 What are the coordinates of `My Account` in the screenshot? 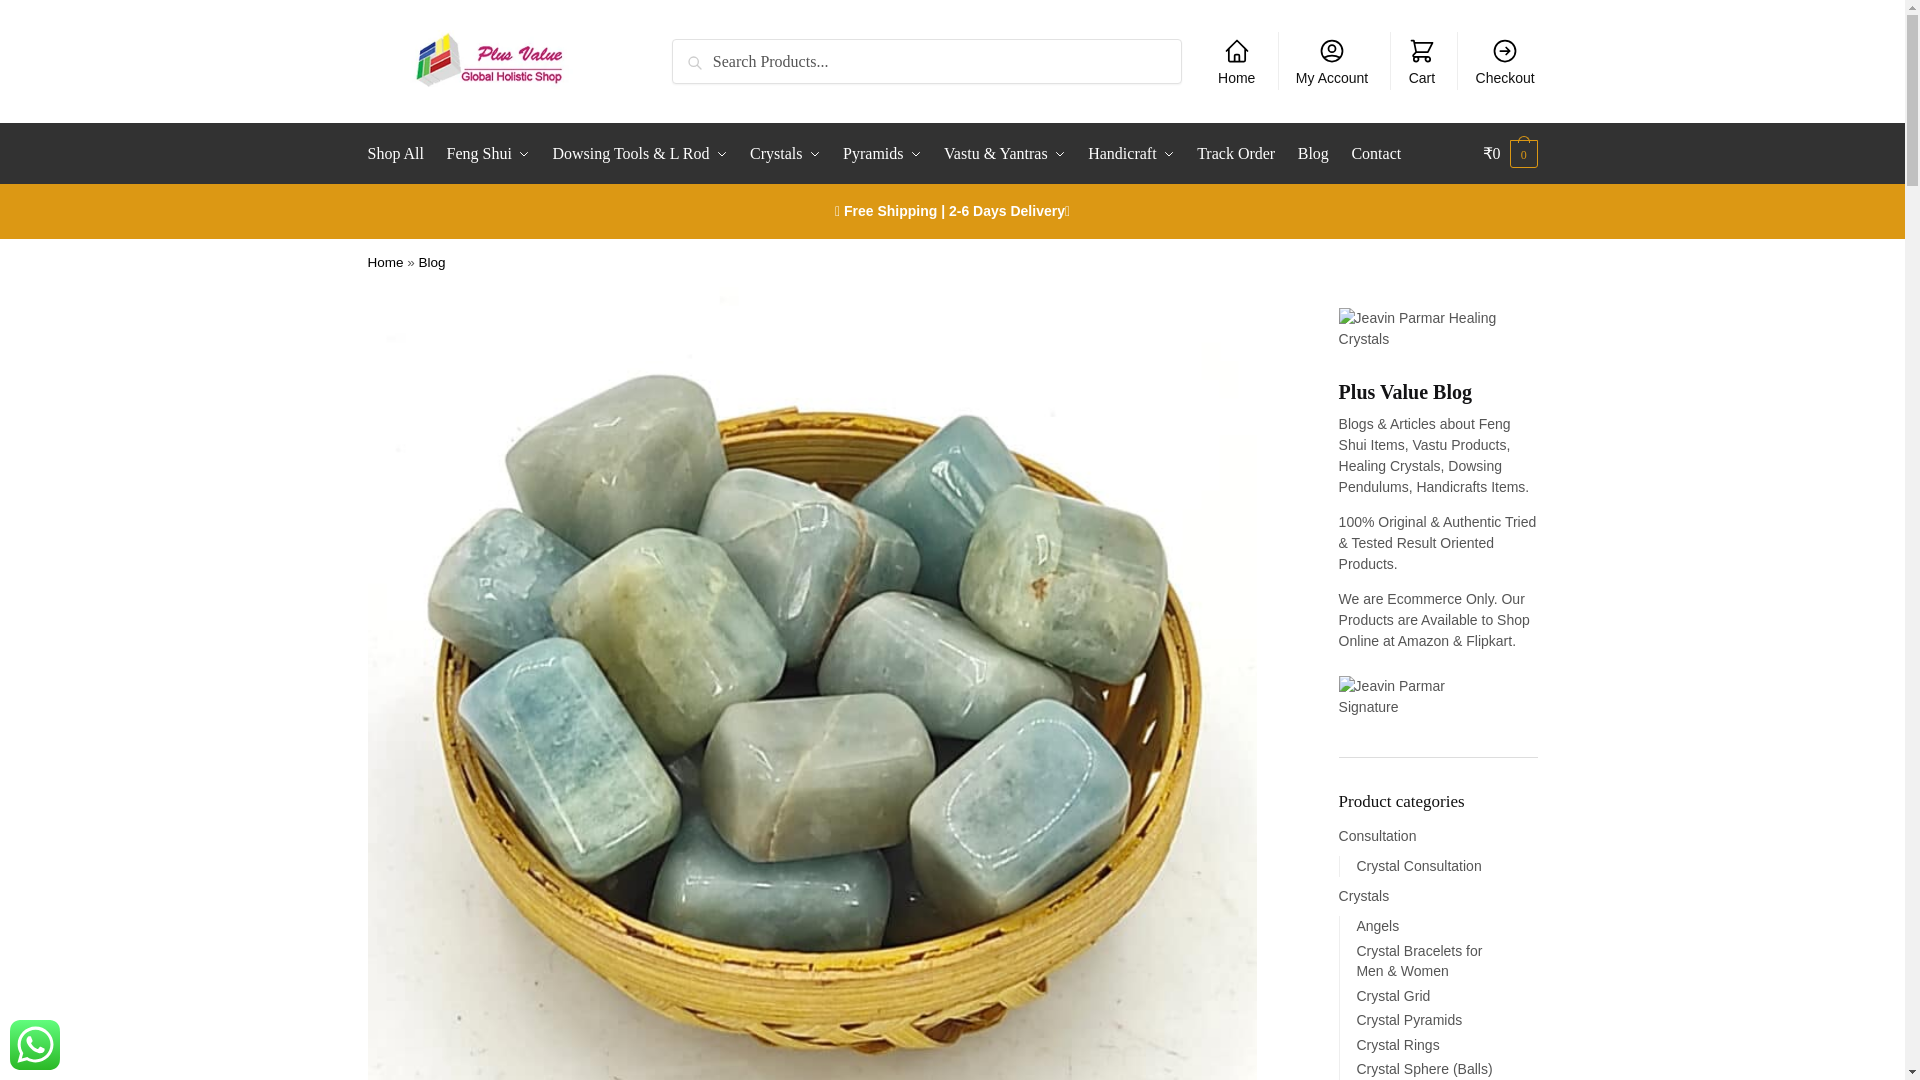 It's located at (1332, 60).